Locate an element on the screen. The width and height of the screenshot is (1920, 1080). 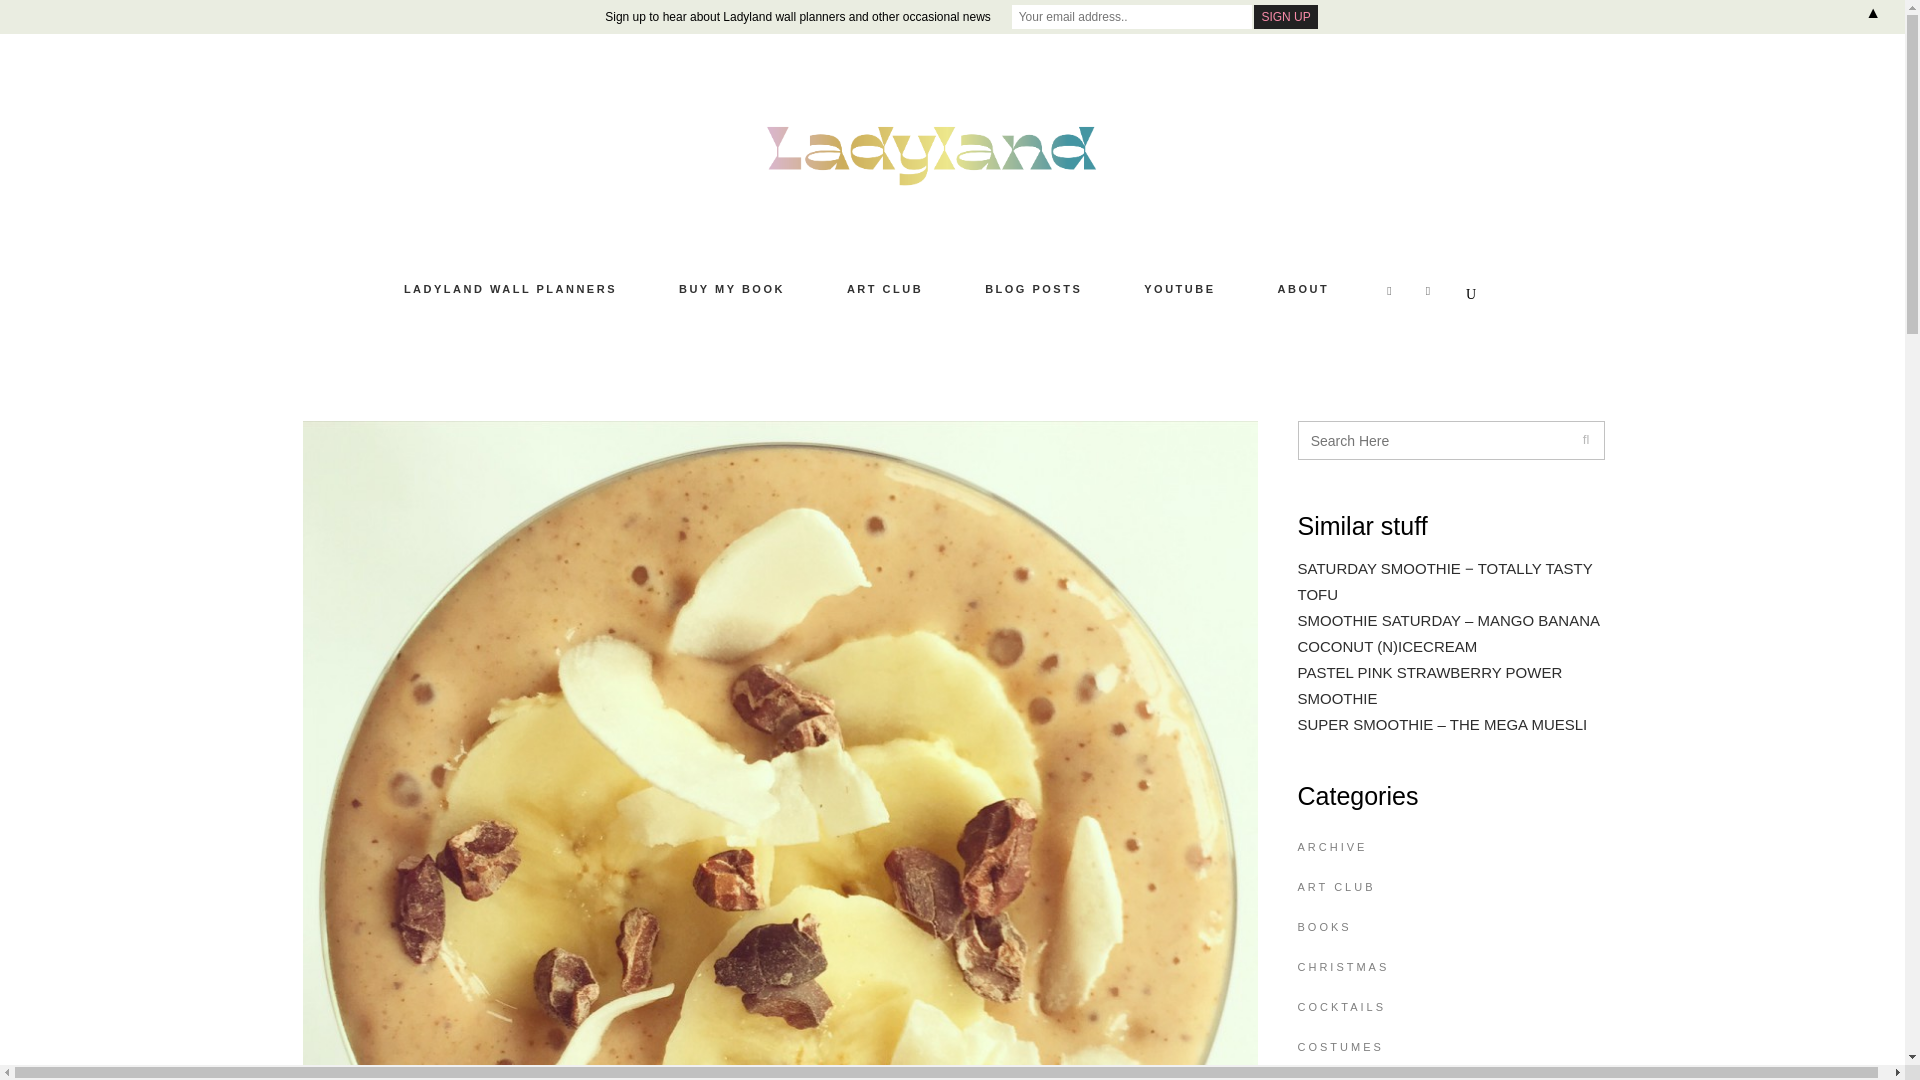
SIGN UP is located at coordinates (1285, 17).